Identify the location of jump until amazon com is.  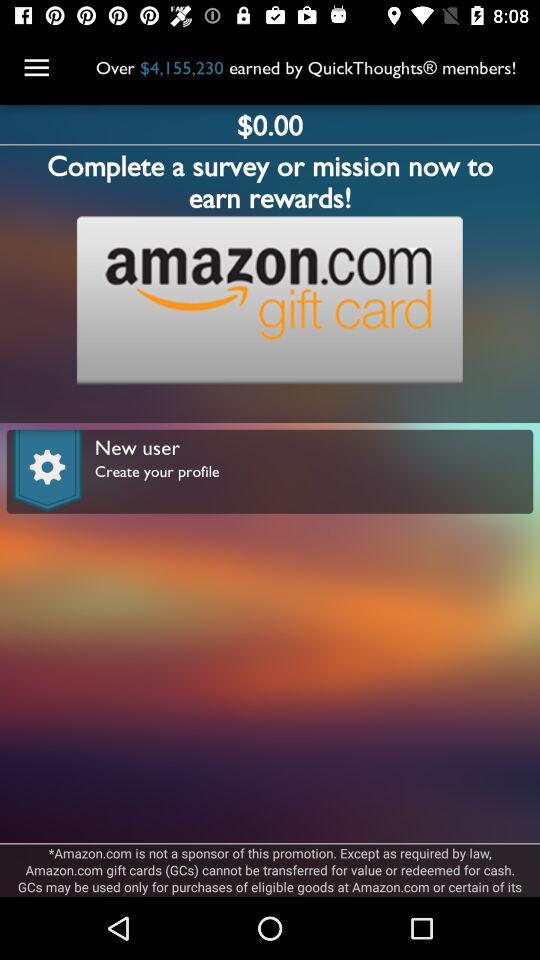
(270, 870).